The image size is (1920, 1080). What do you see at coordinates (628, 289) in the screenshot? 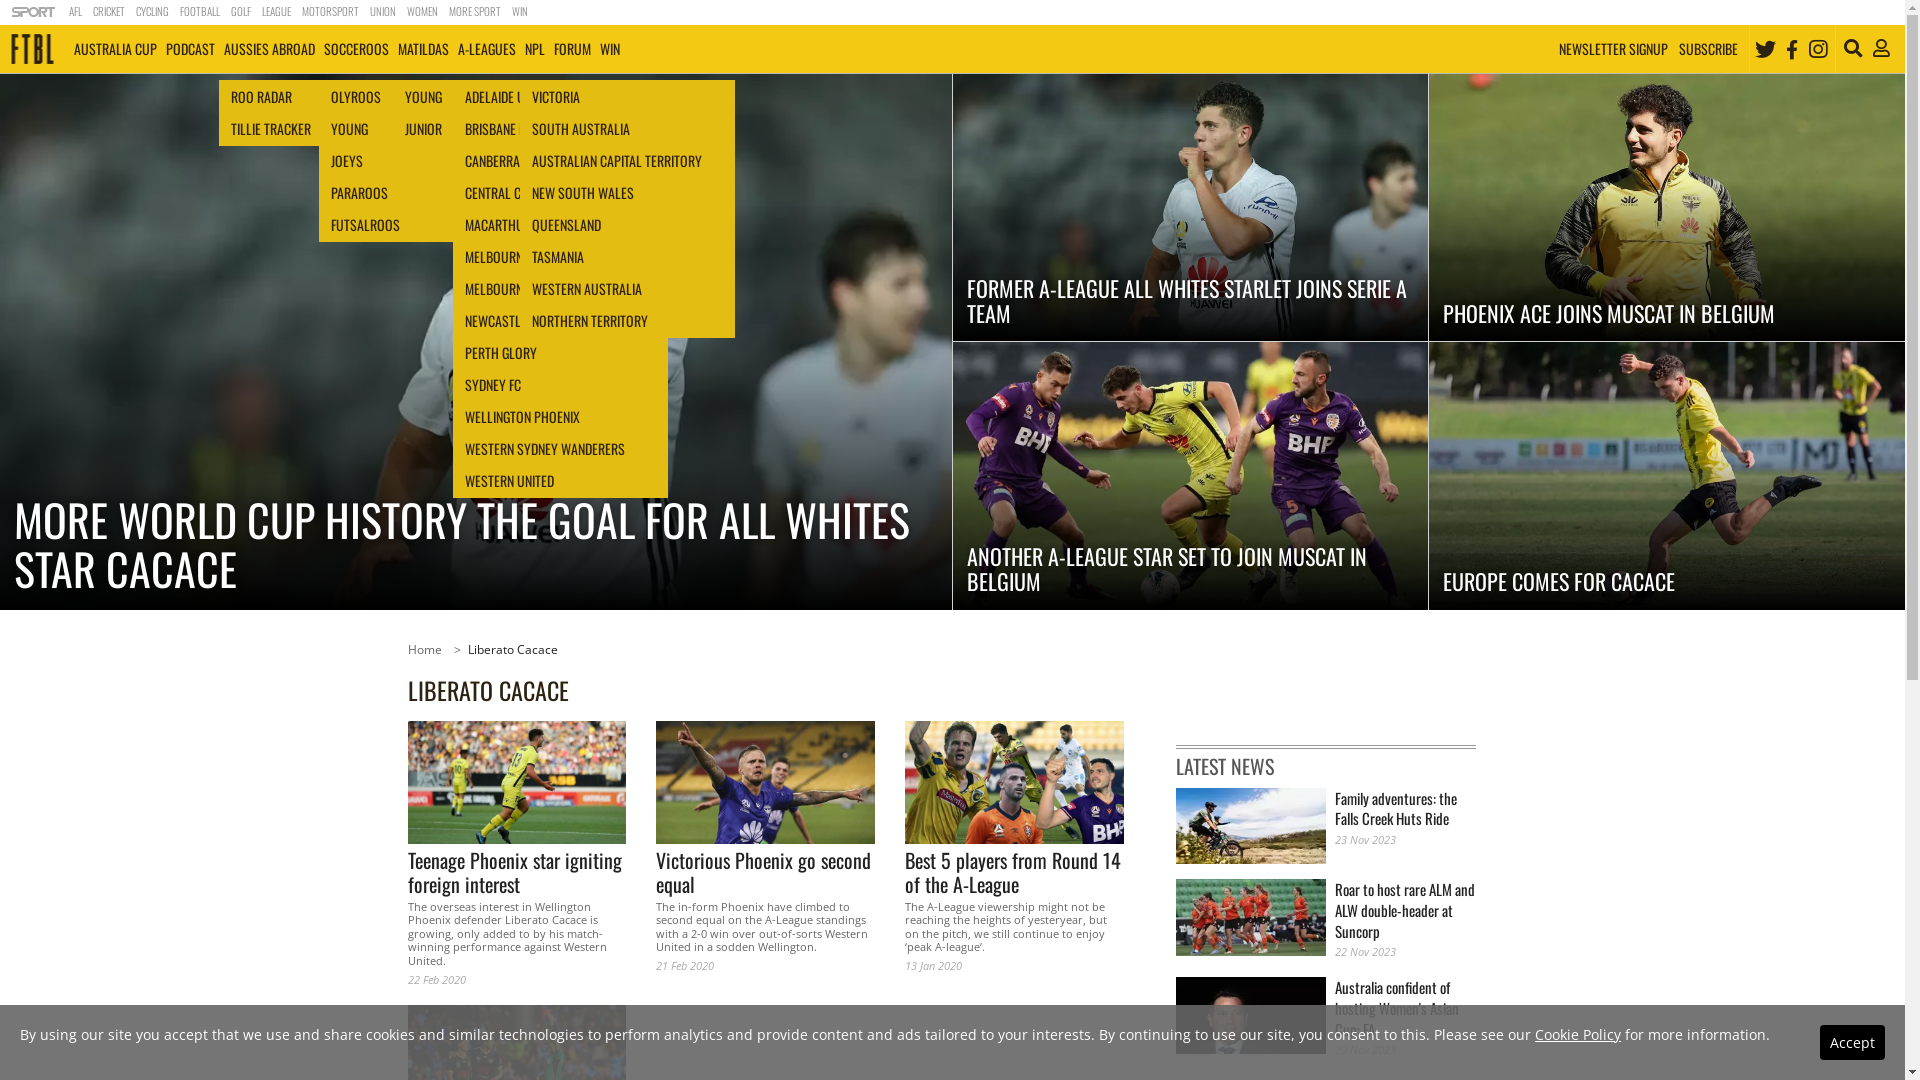
I see `WESTERN AUSTRALIA` at bounding box center [628, 289].